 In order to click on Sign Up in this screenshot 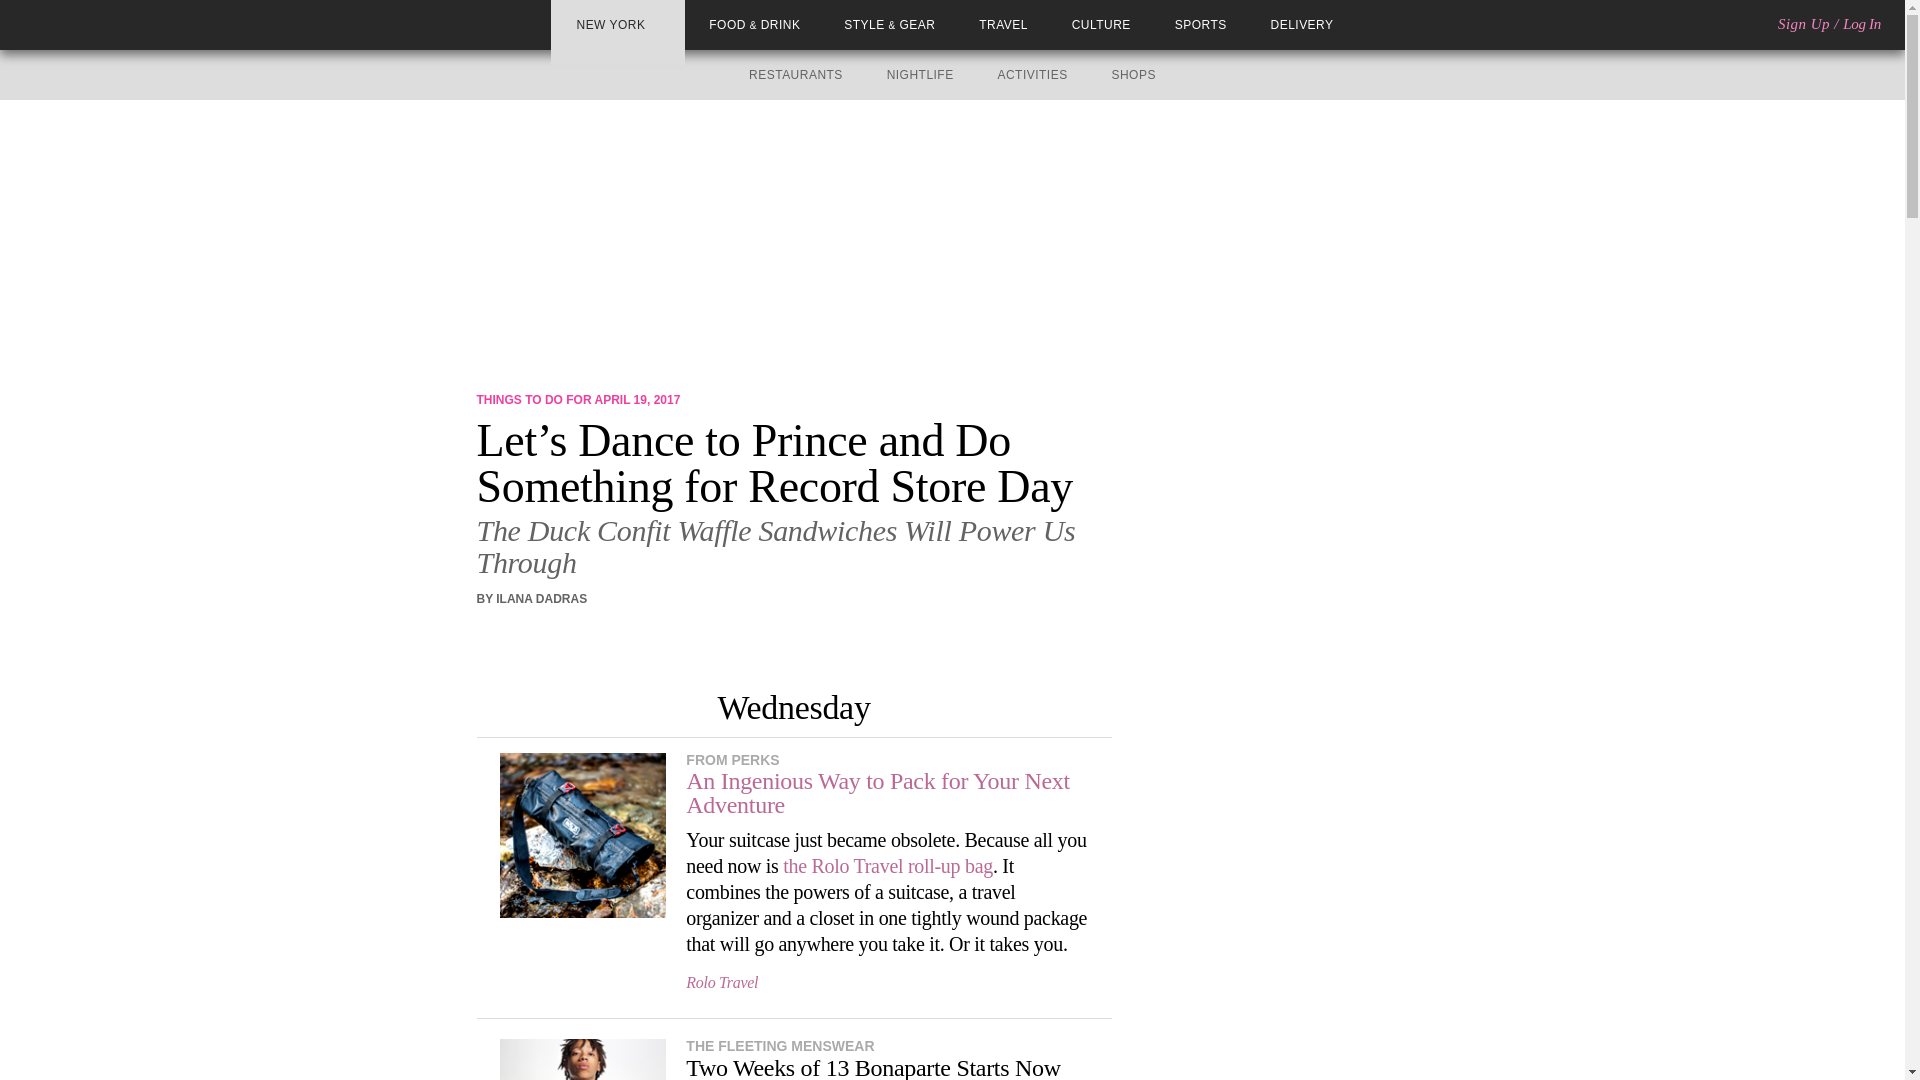, I will do `click(1803, 24)`.